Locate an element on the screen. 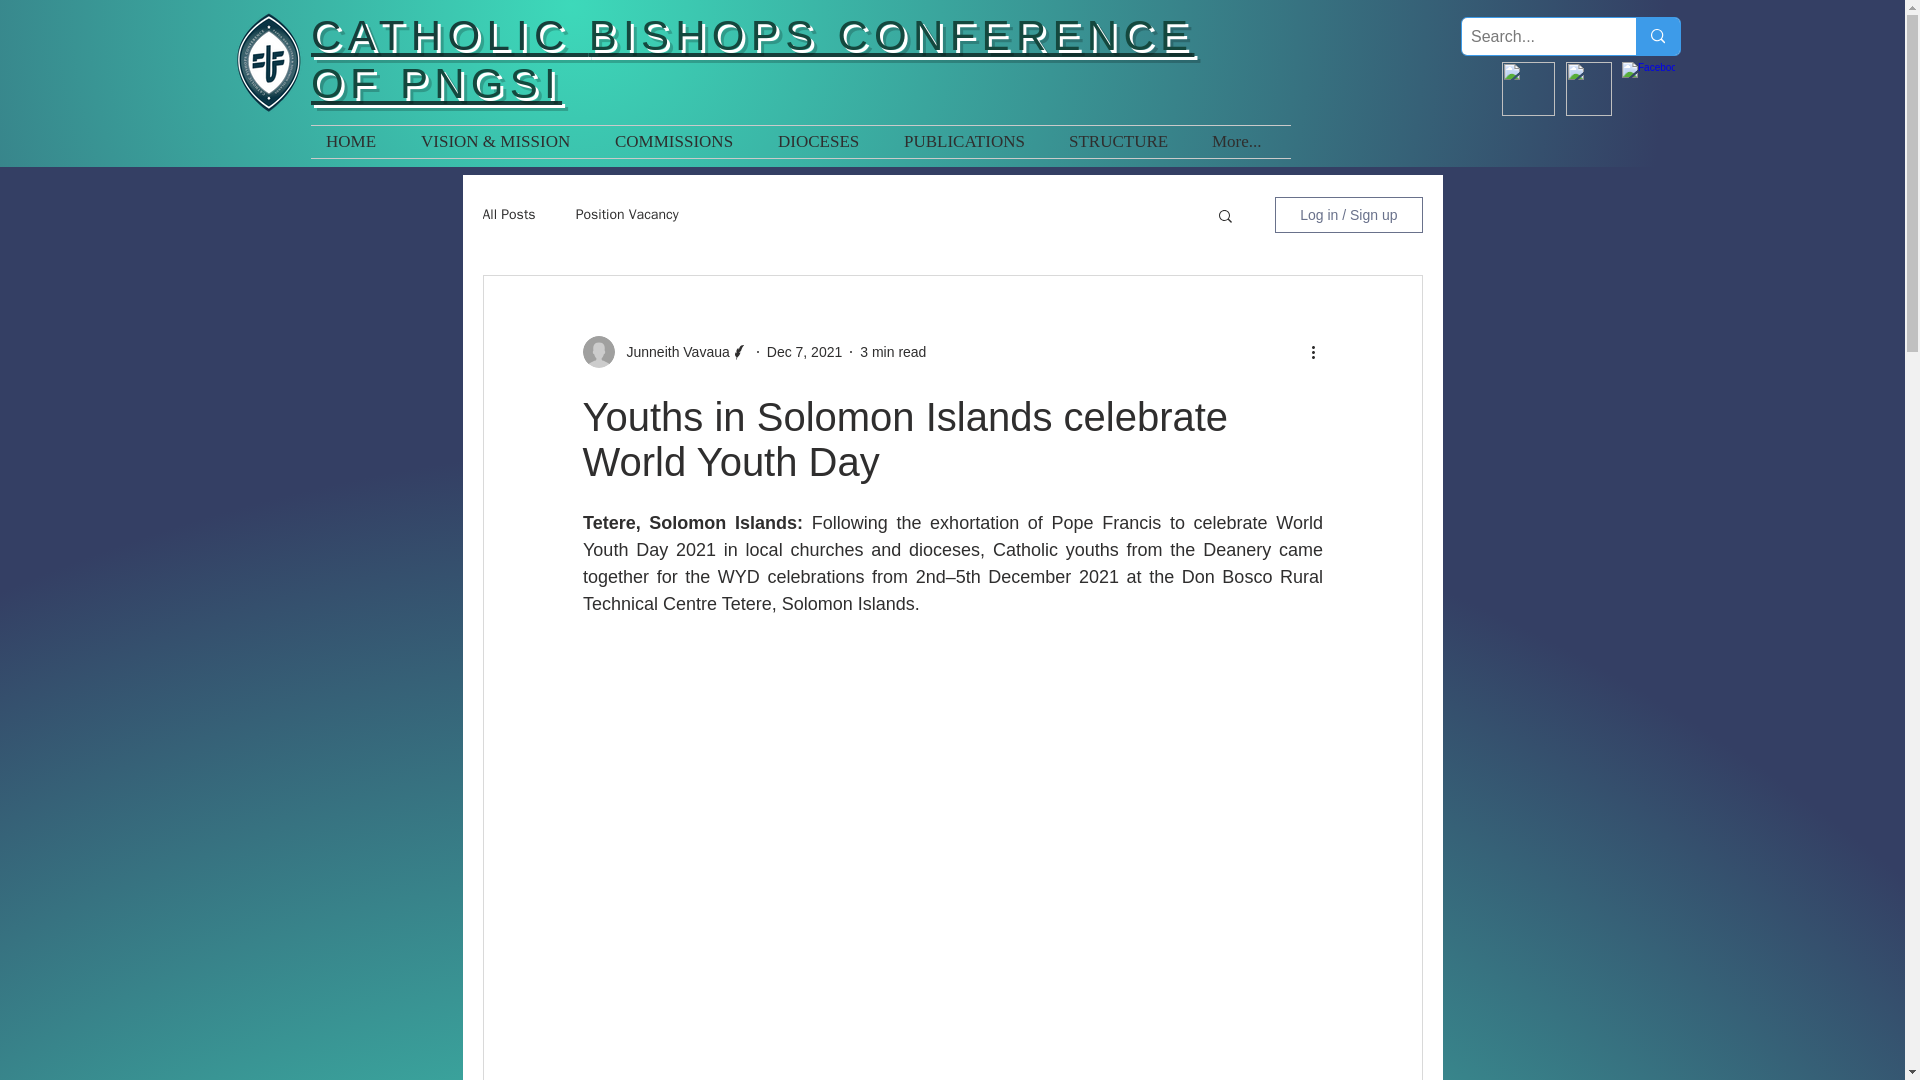 This screenshot has width=1920, height=1080. CATHOLIC BISHOPS CONFERENCE OF PNGSI is located at coordinates (752, 58).